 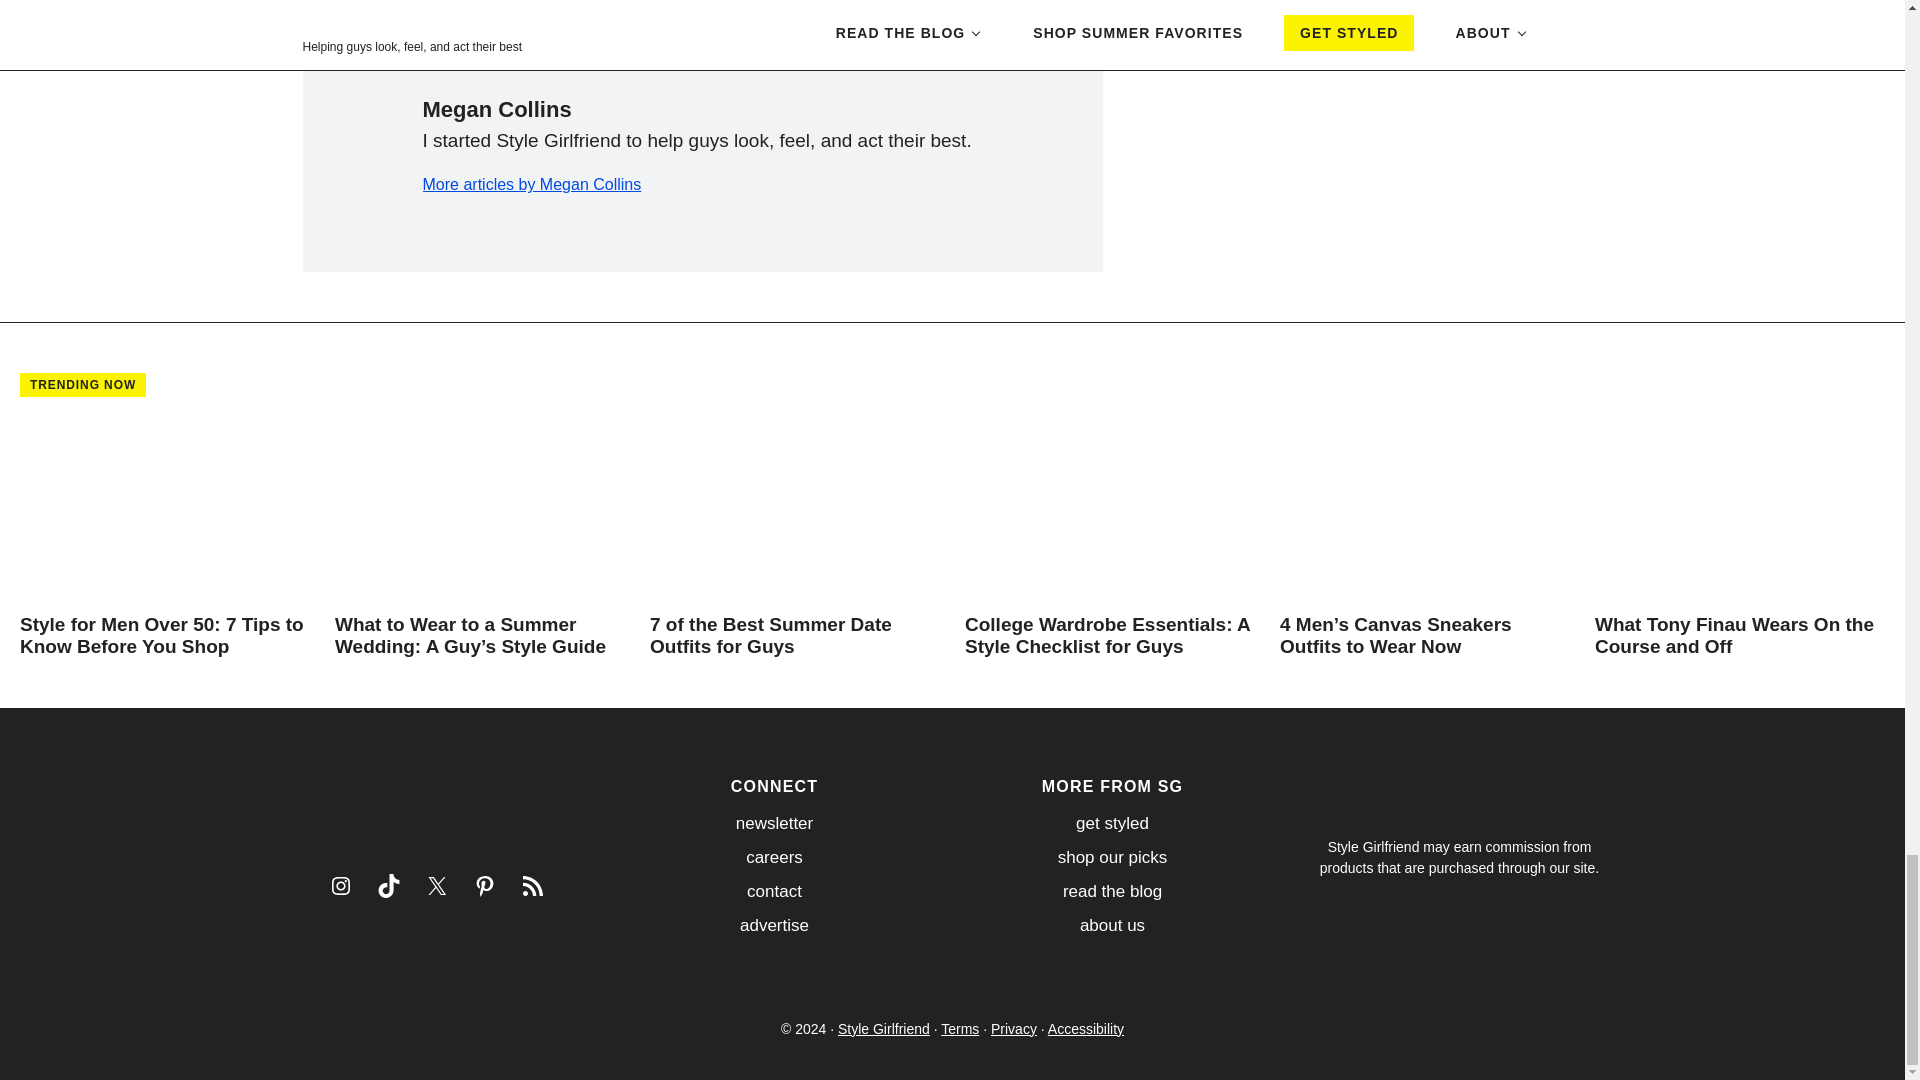 I want to click on College Wardrobe Essentials: A Style Checklist for Guys, so click(x=1110, y=636).